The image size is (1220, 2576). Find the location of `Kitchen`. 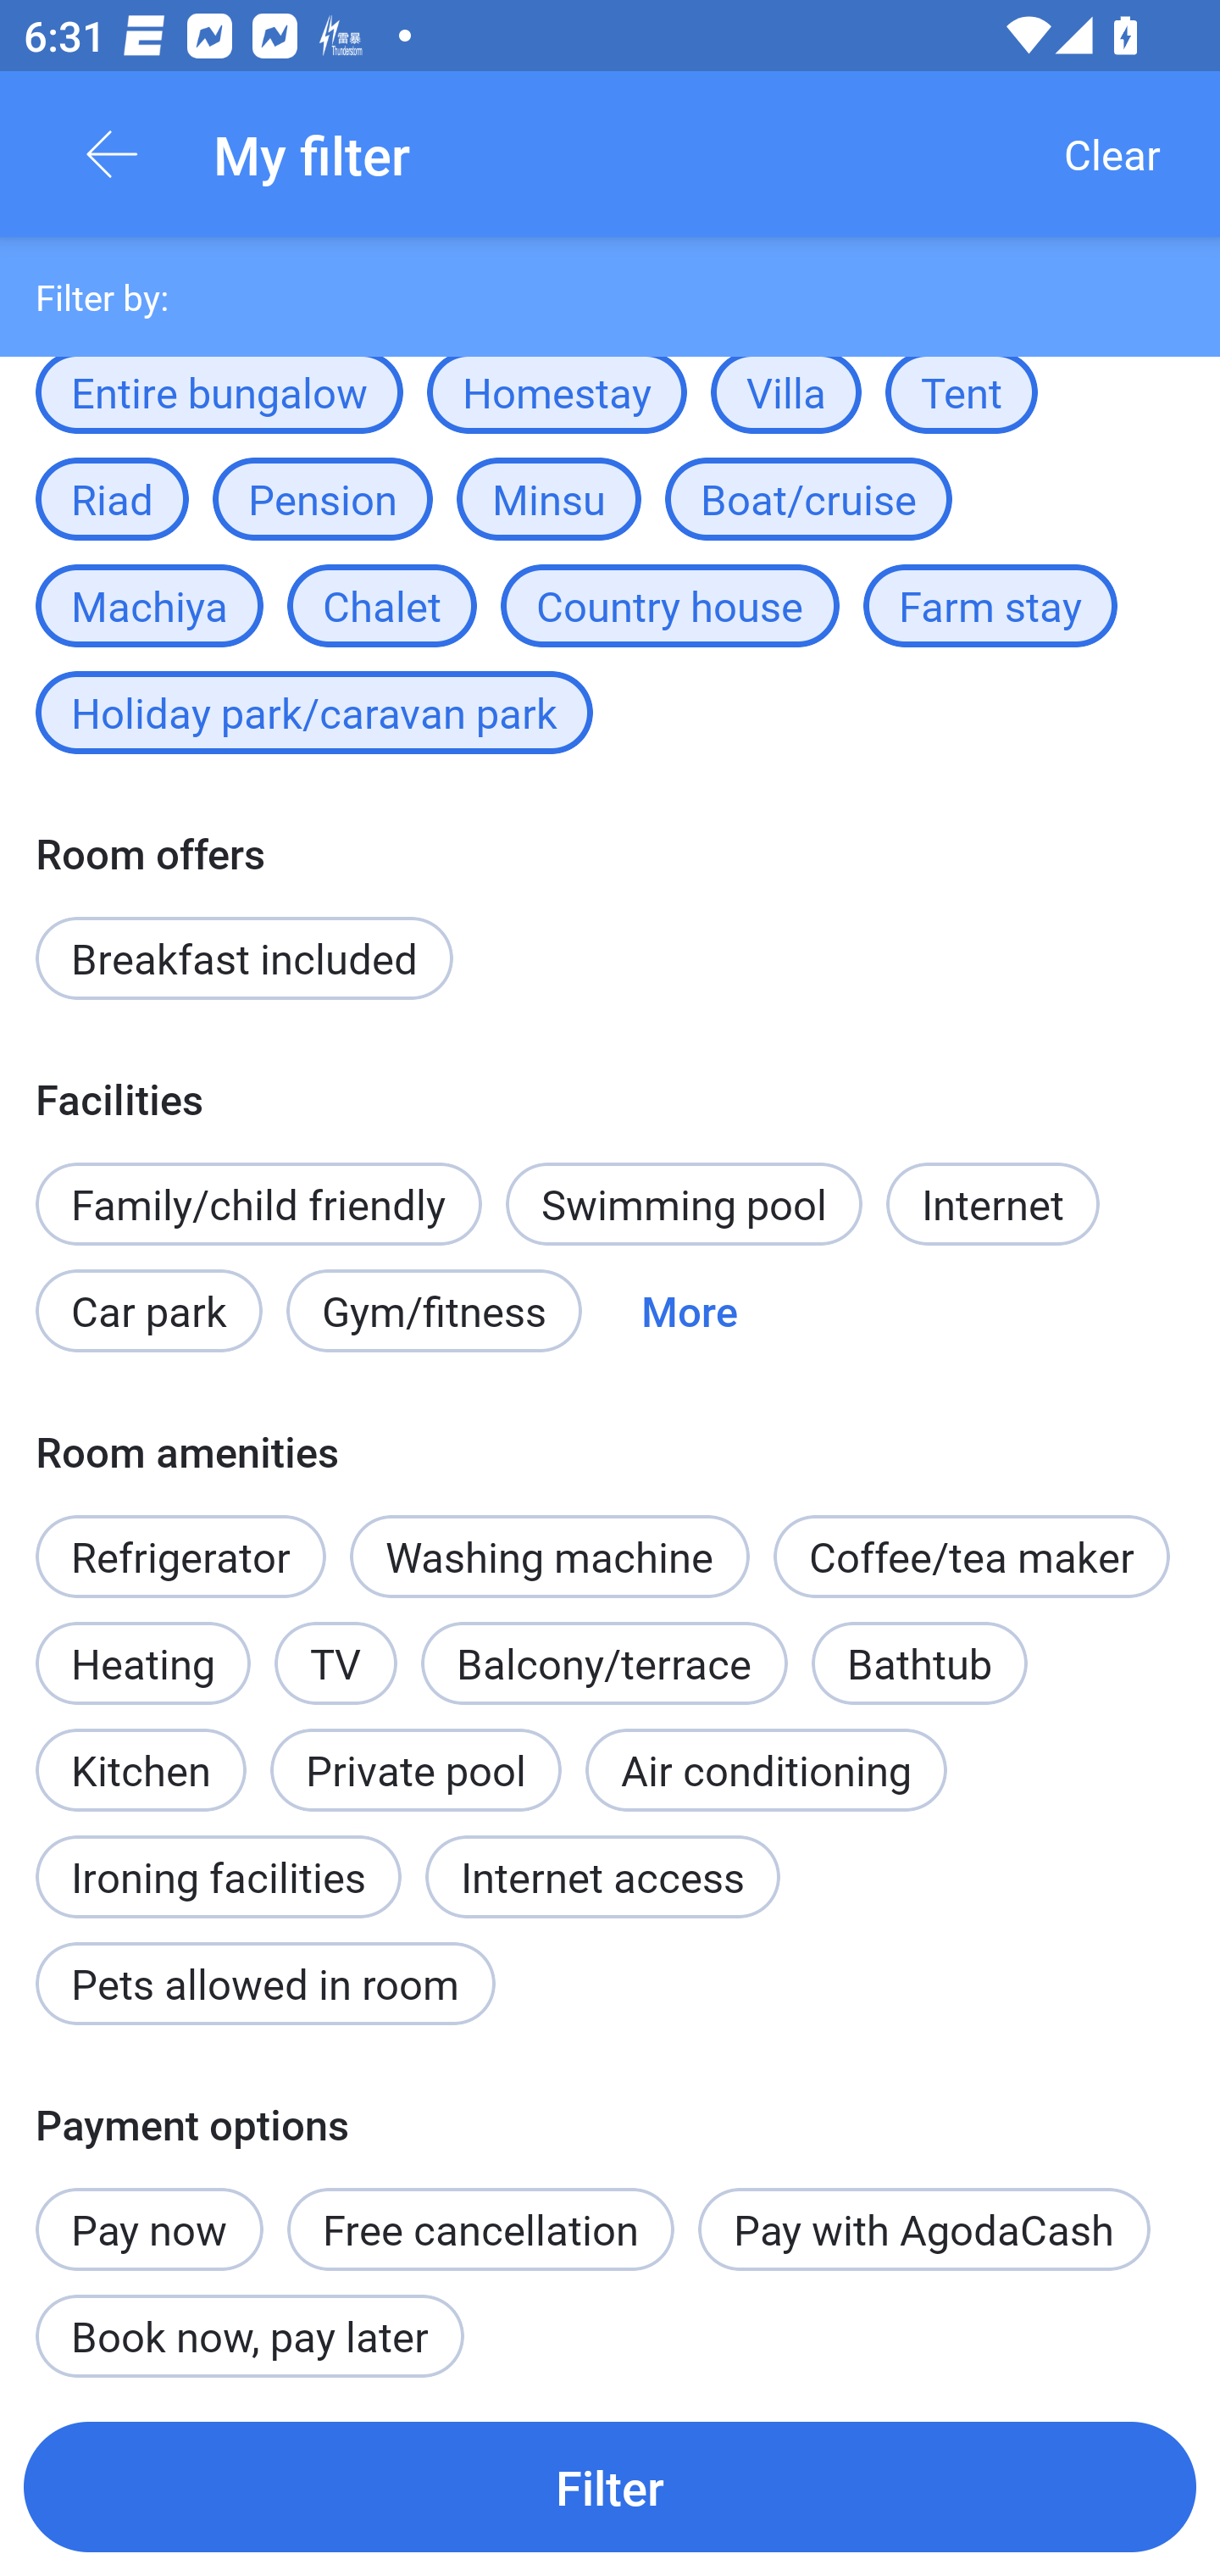

Kitchen is located at coordinates (141, 1752).